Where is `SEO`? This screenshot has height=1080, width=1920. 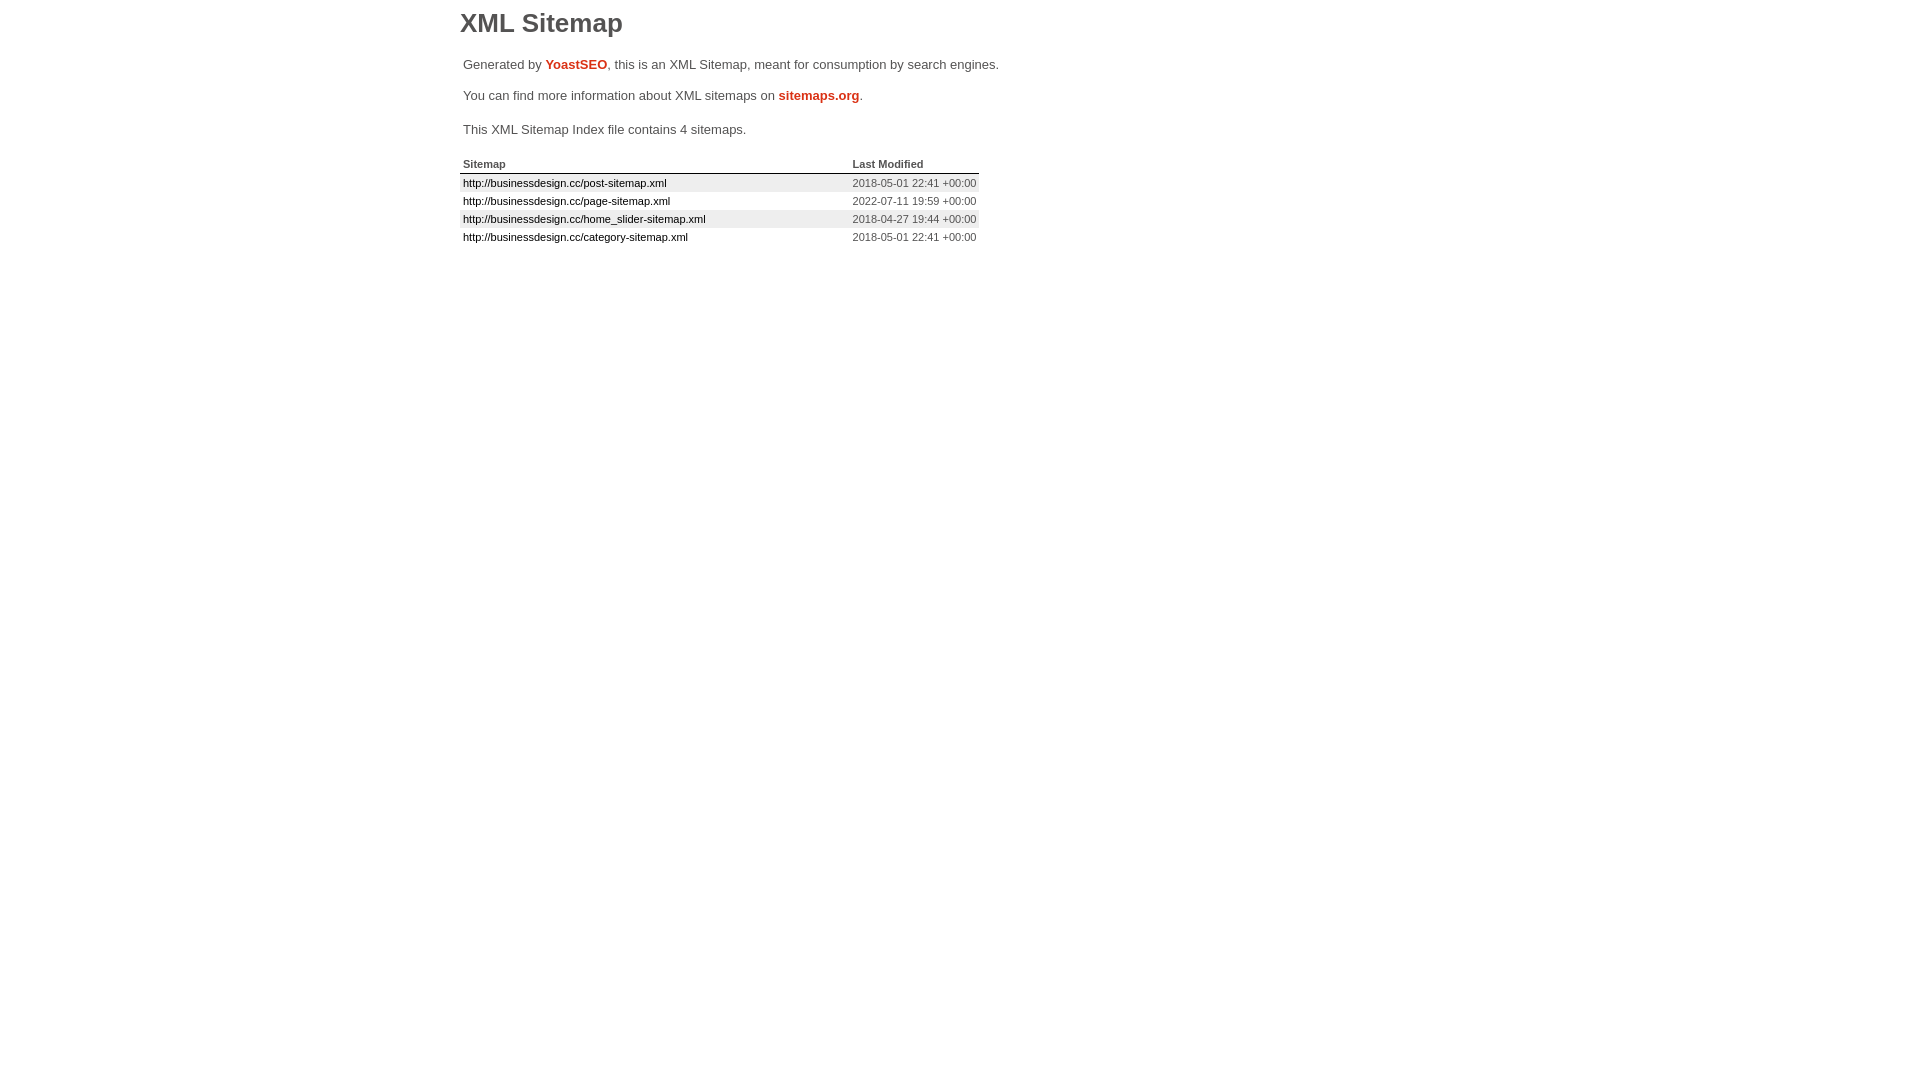 SEO is located at coordinates (594, 64).